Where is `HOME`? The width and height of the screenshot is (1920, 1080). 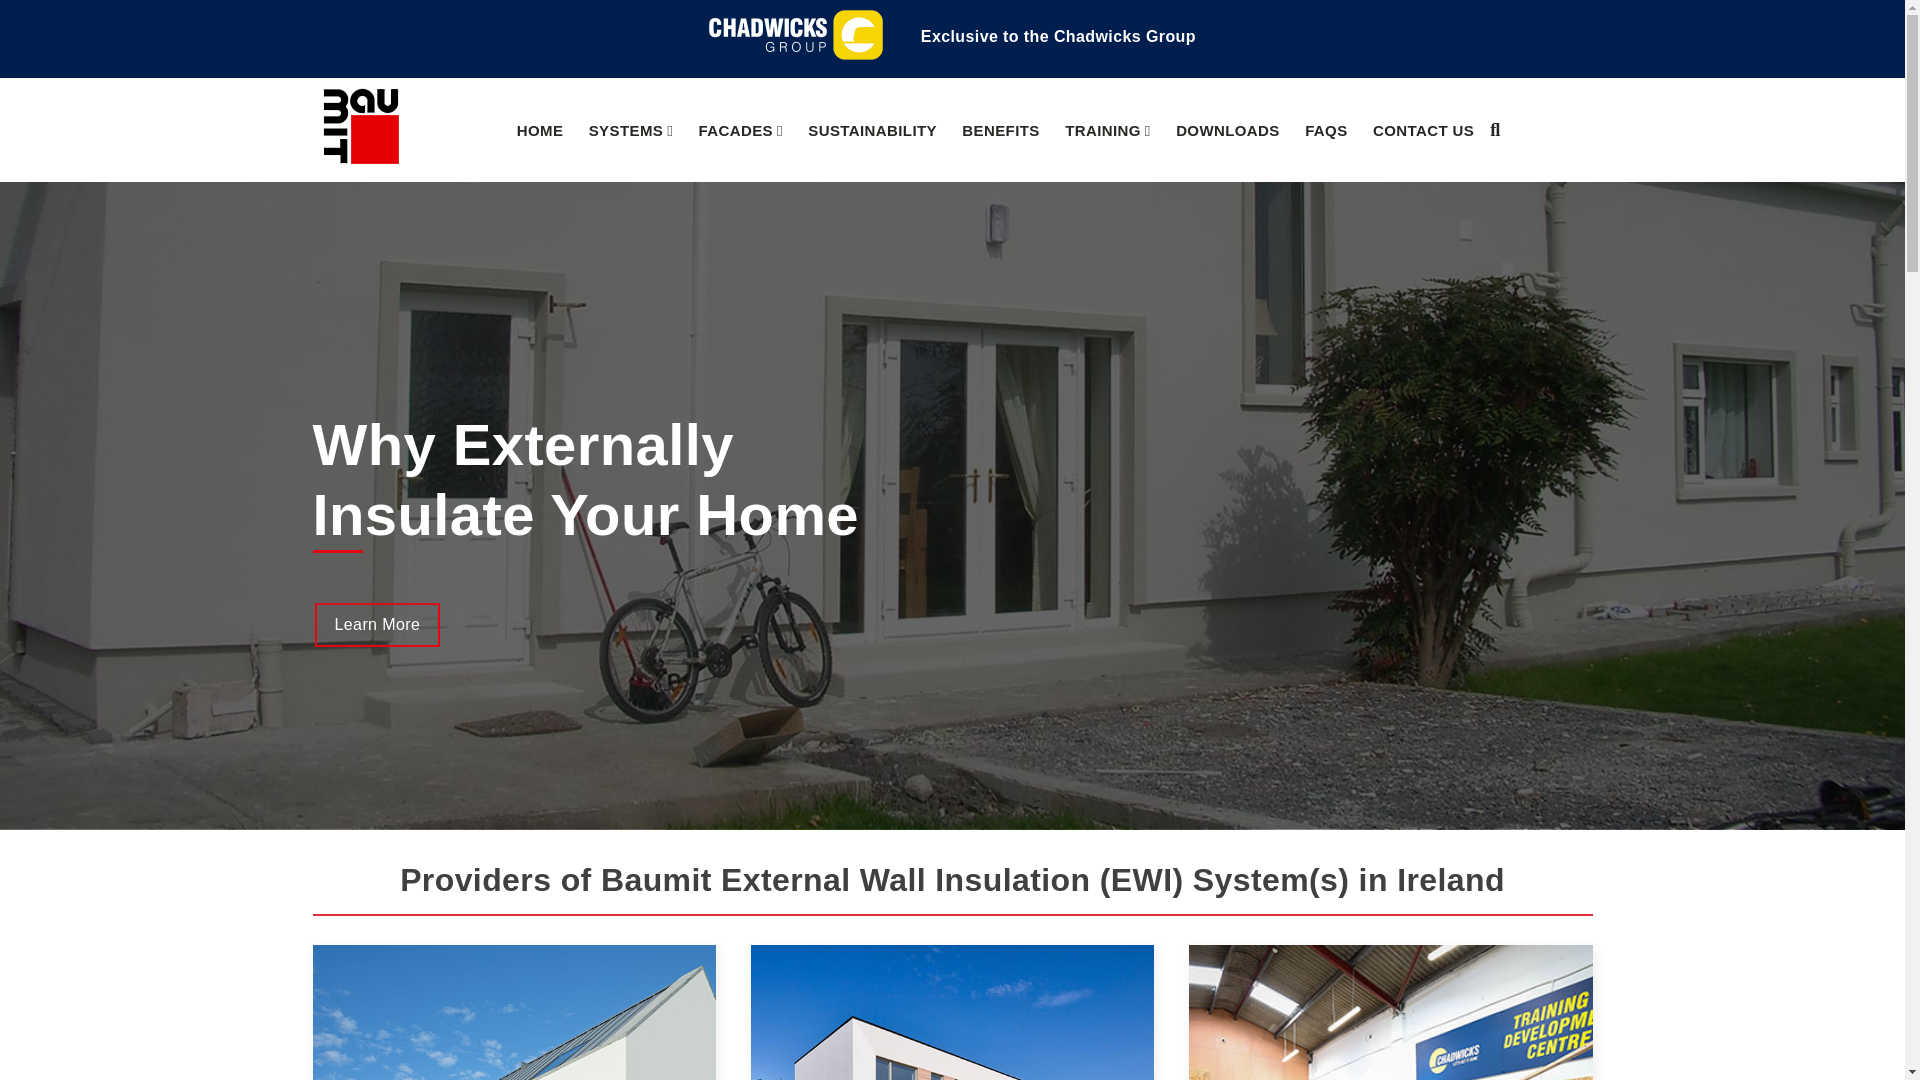
HOME is located at coordinates (540, 130).